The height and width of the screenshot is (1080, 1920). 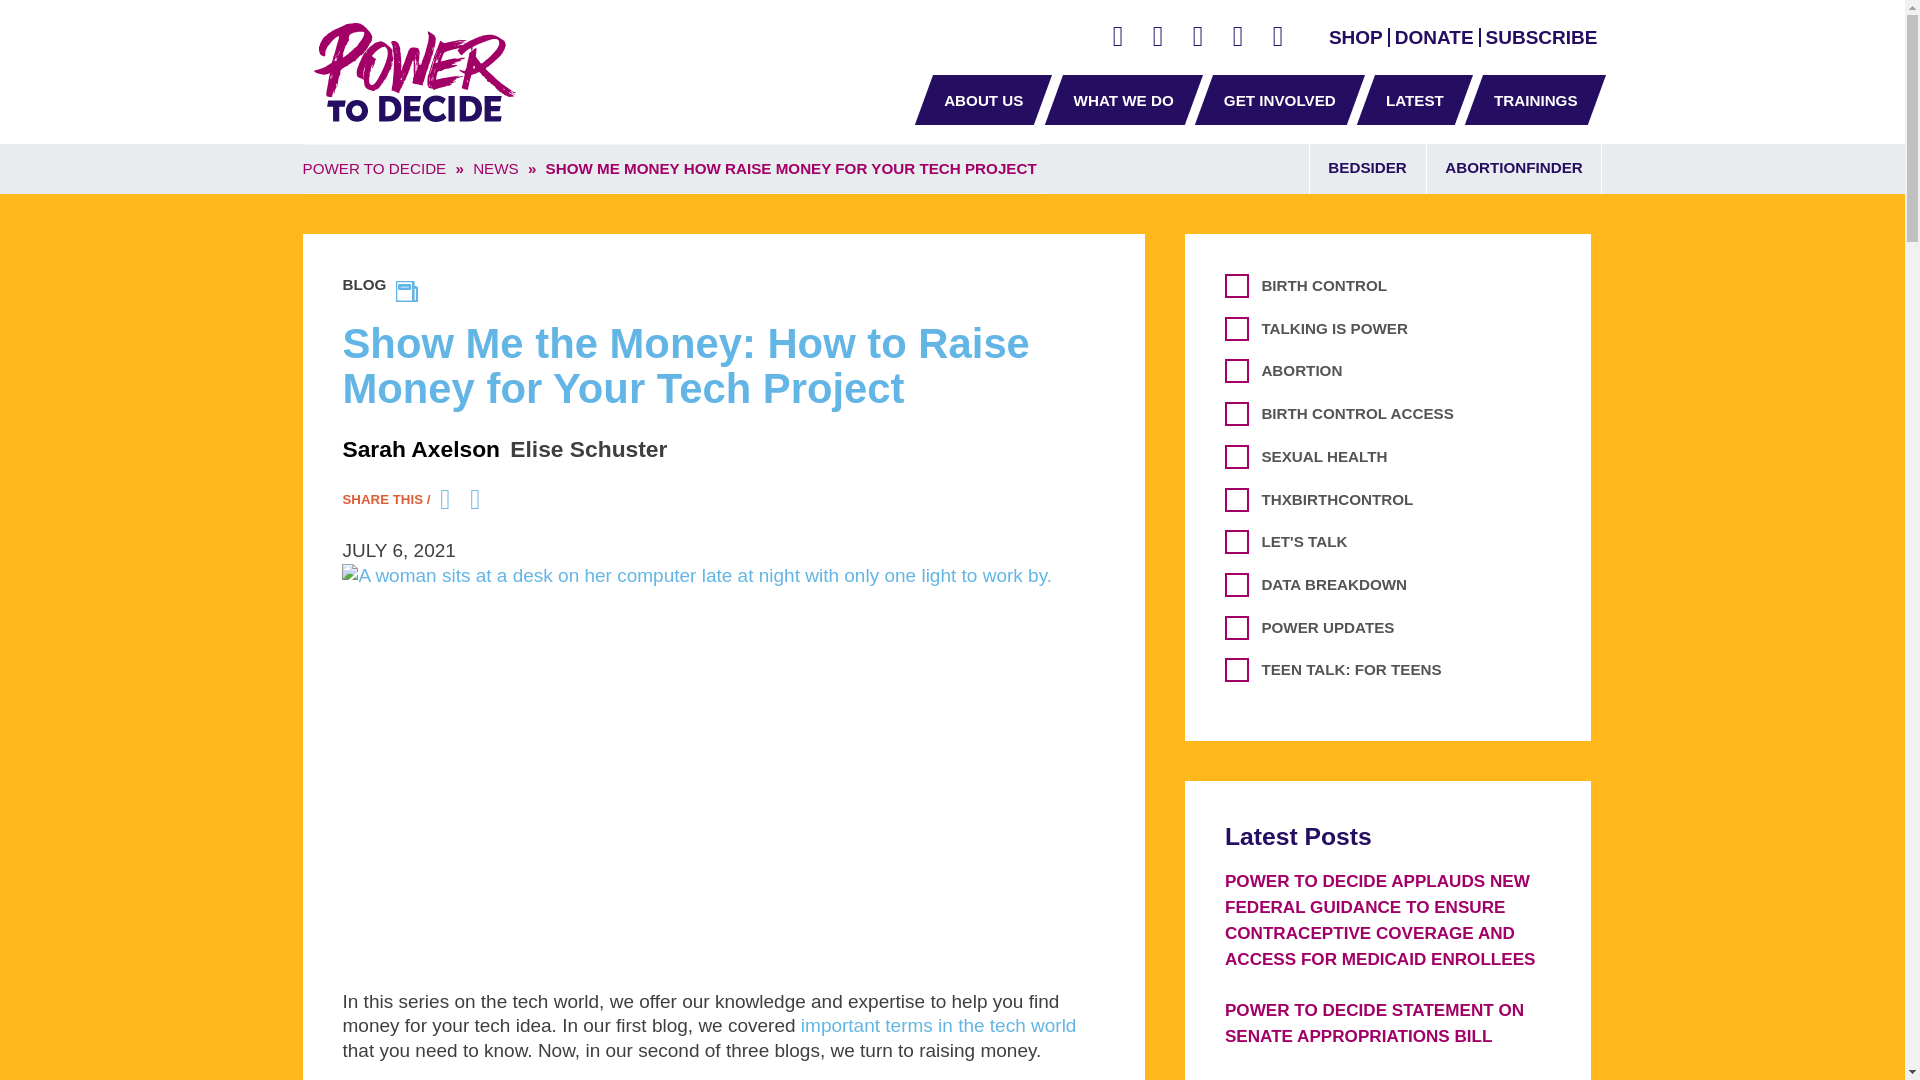 What do you see at coordinates (982, 100) in the screenshot?
I see `ABOUT US` at bounding box center [982, 100].